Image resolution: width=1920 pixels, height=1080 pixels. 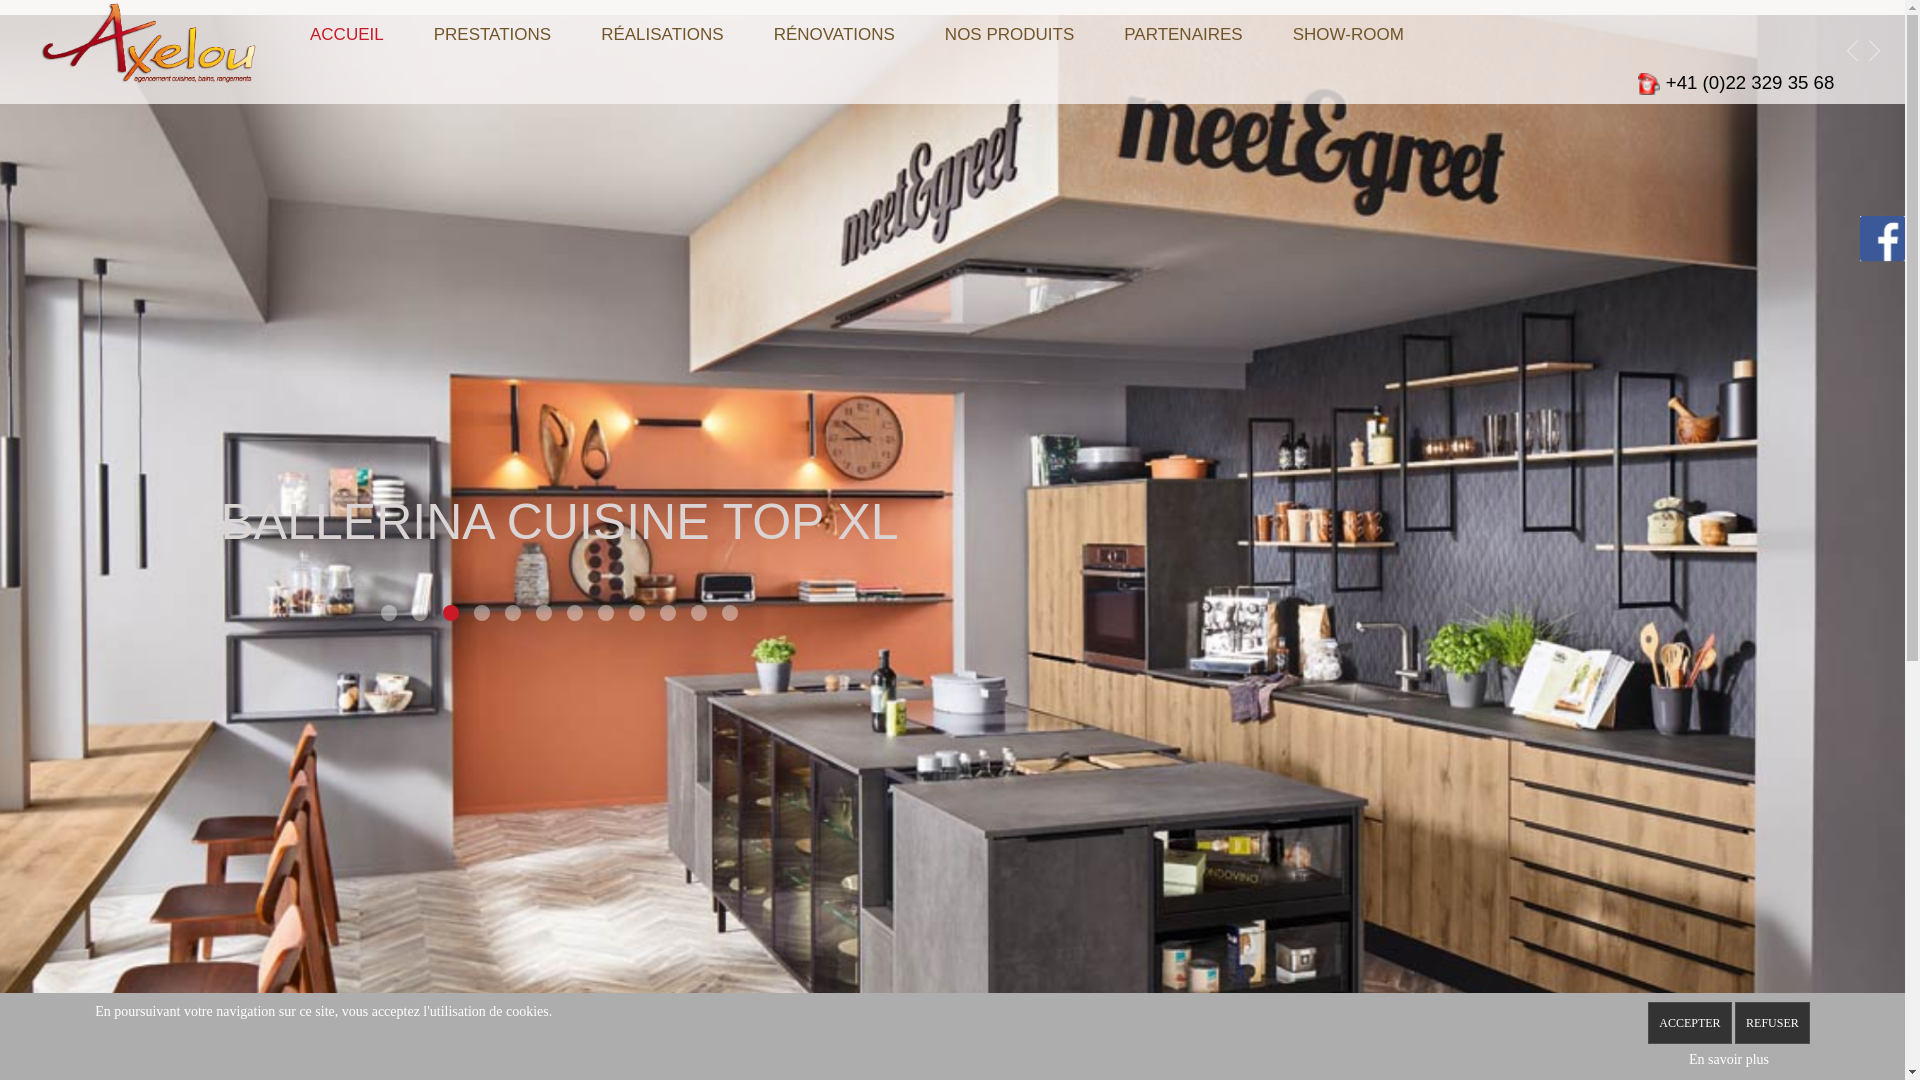 I want to click on NOS PRODUITS, so click(x=1010, y=35).